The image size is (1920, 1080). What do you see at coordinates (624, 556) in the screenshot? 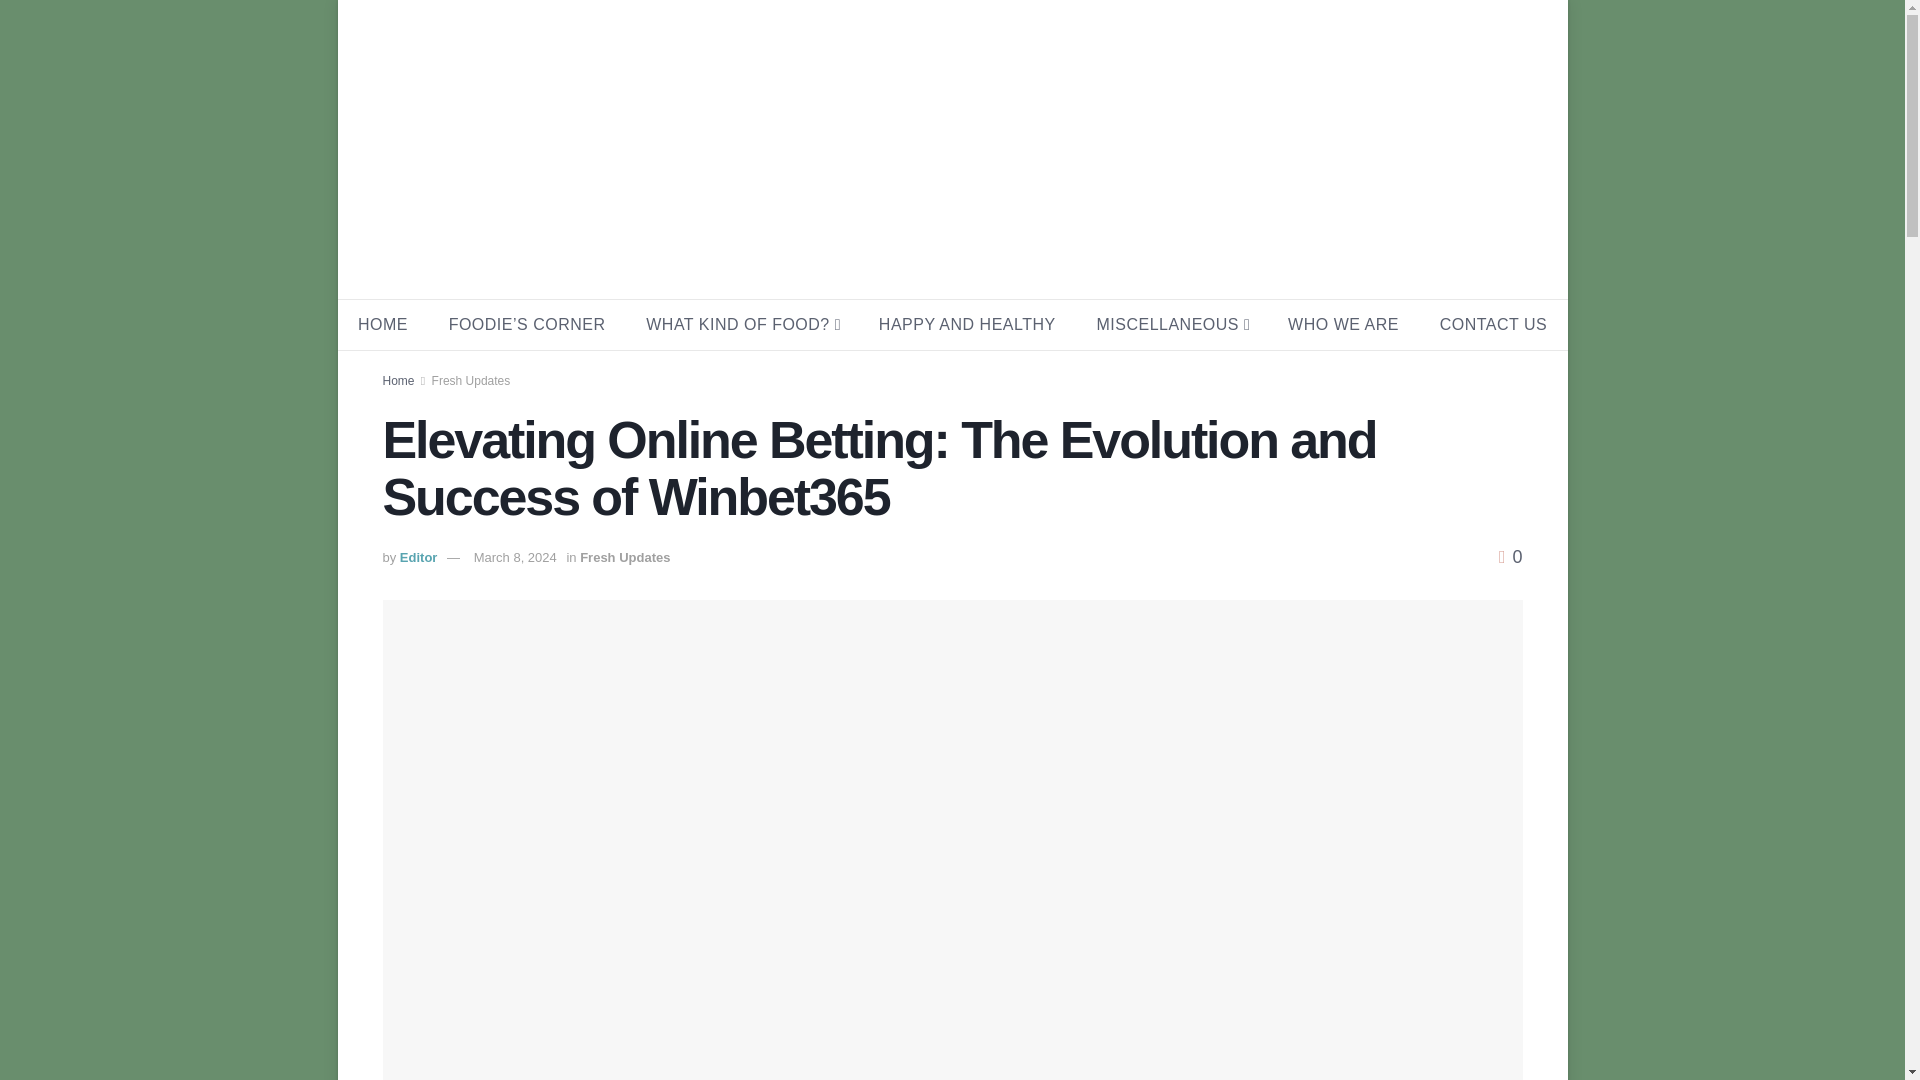
I see `Fresh Updates` at bounding box center [624, 556].